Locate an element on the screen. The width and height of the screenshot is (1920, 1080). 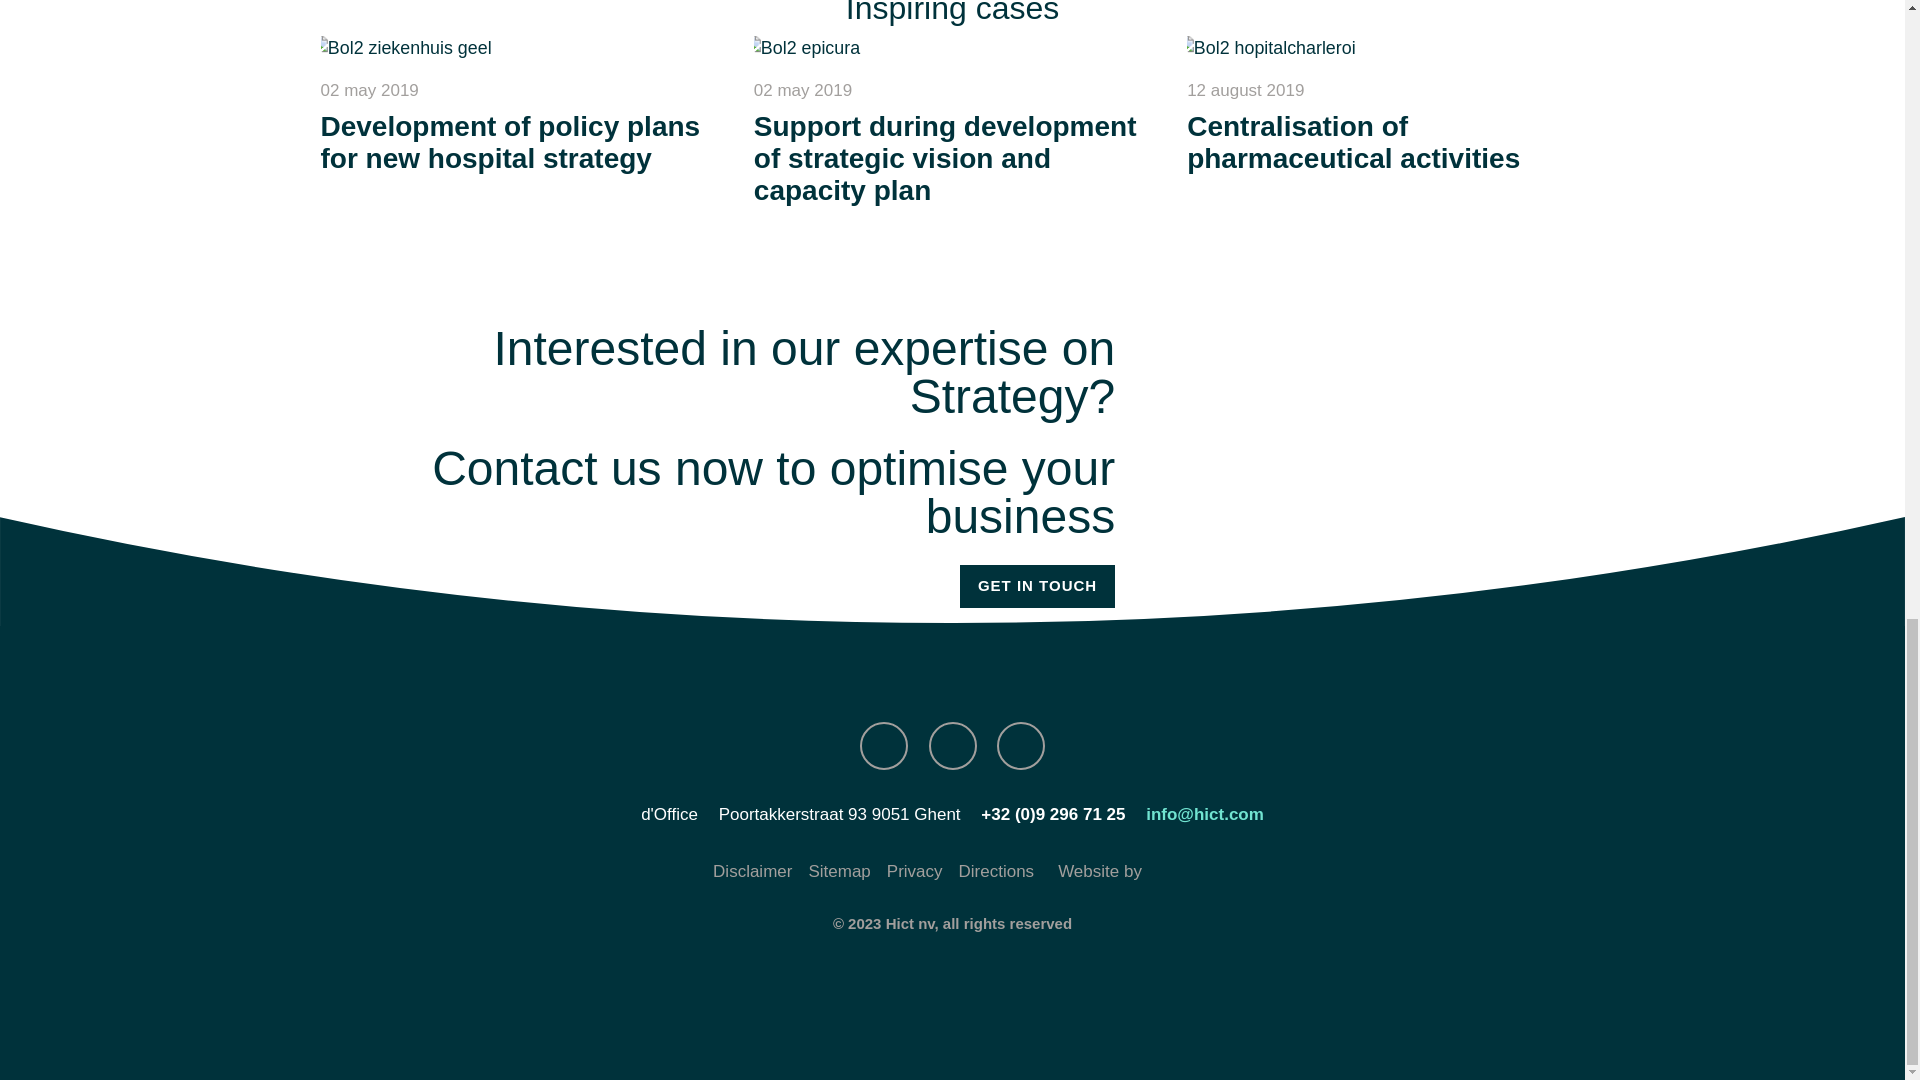
Development of policy plans for new hospital strategy is located at coordinates (510, 142).